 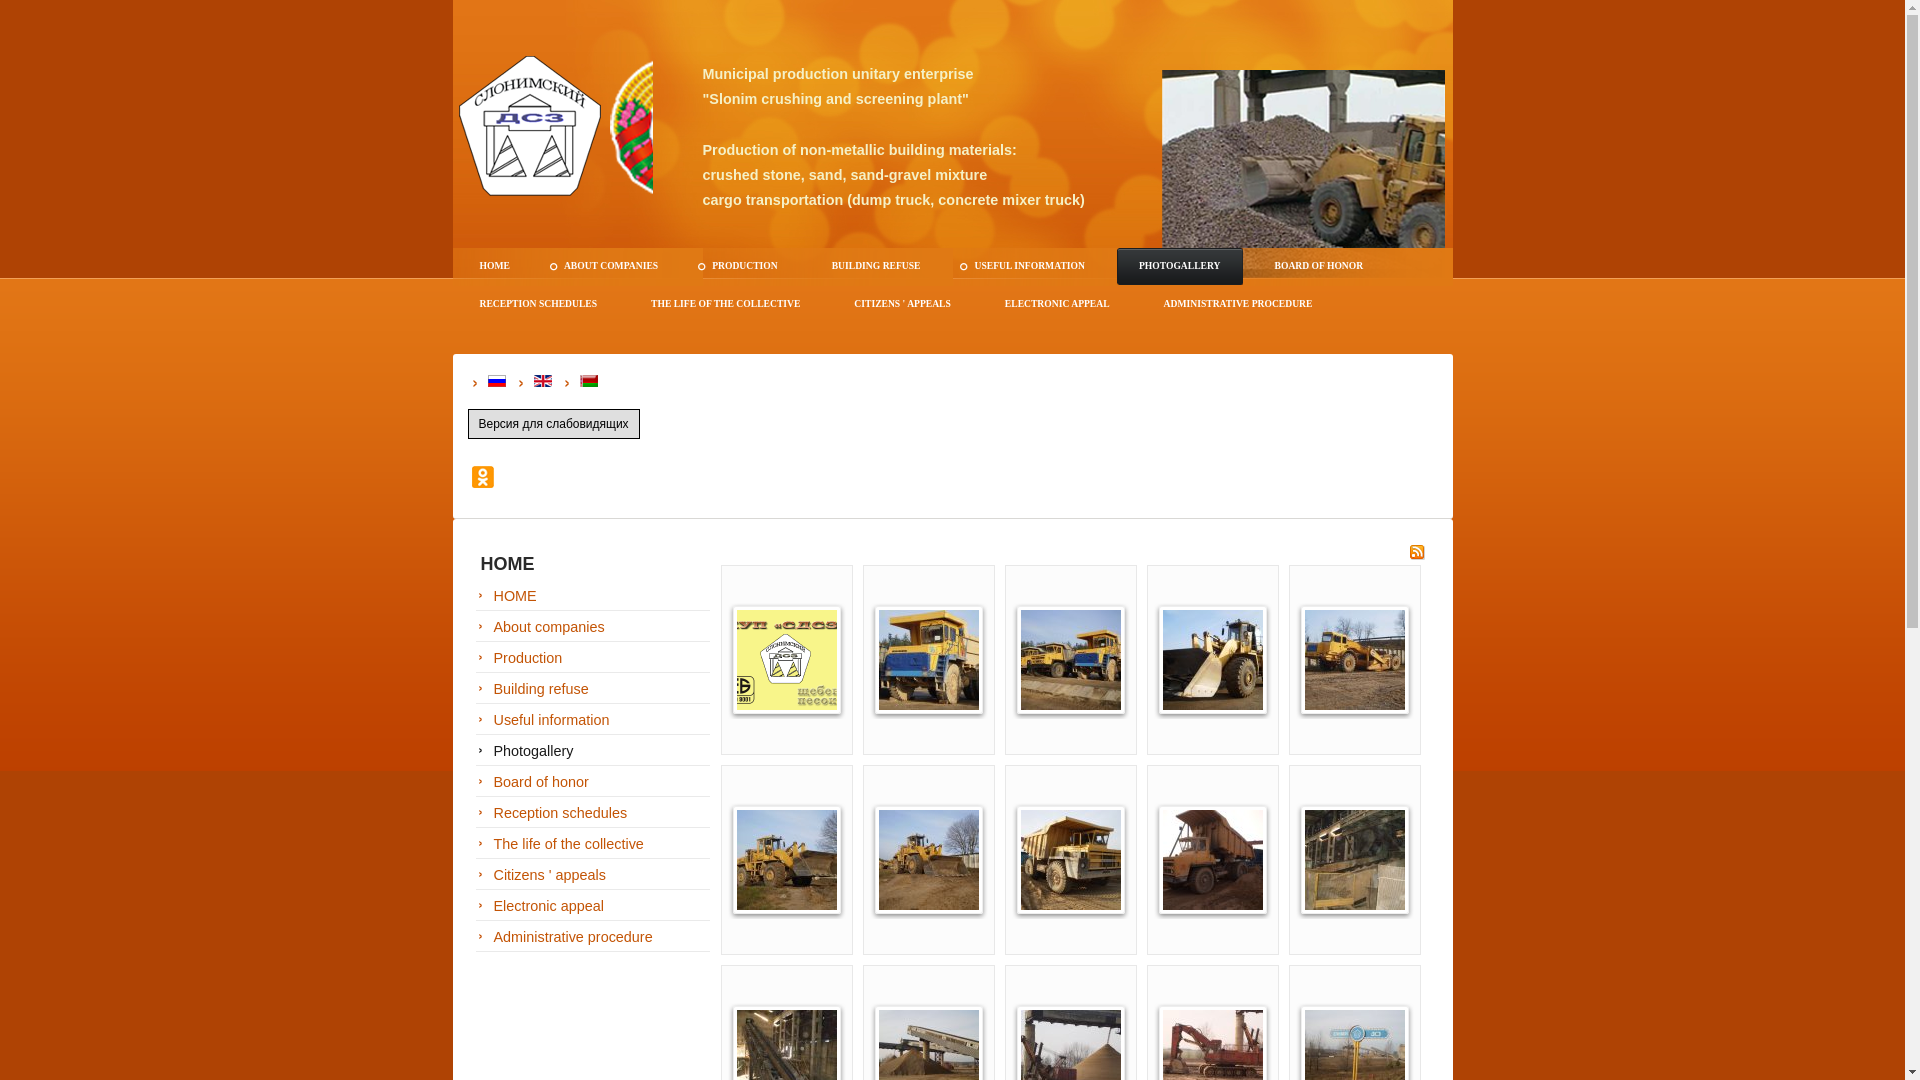 I want to click on Board of honor, so click(x=595, y=782).